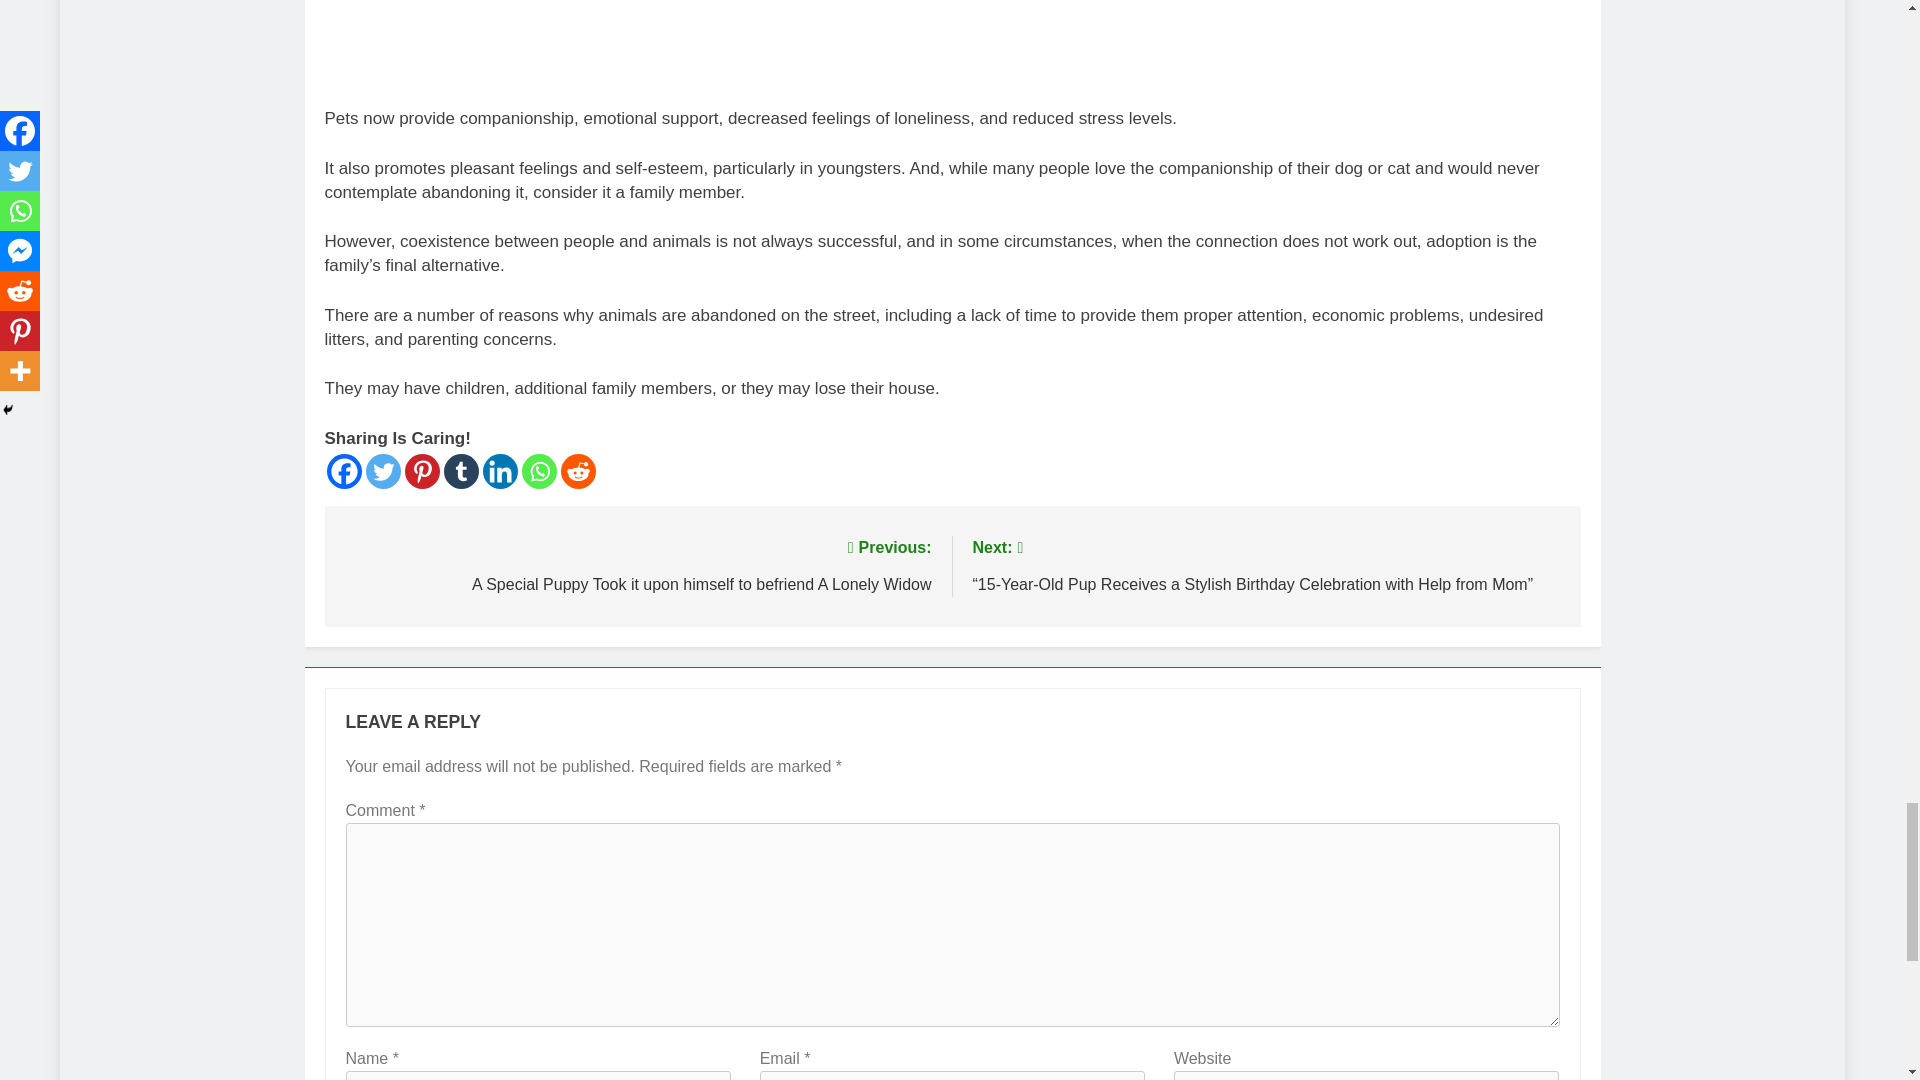  I want to click on Pinterest, so click(421, 471).